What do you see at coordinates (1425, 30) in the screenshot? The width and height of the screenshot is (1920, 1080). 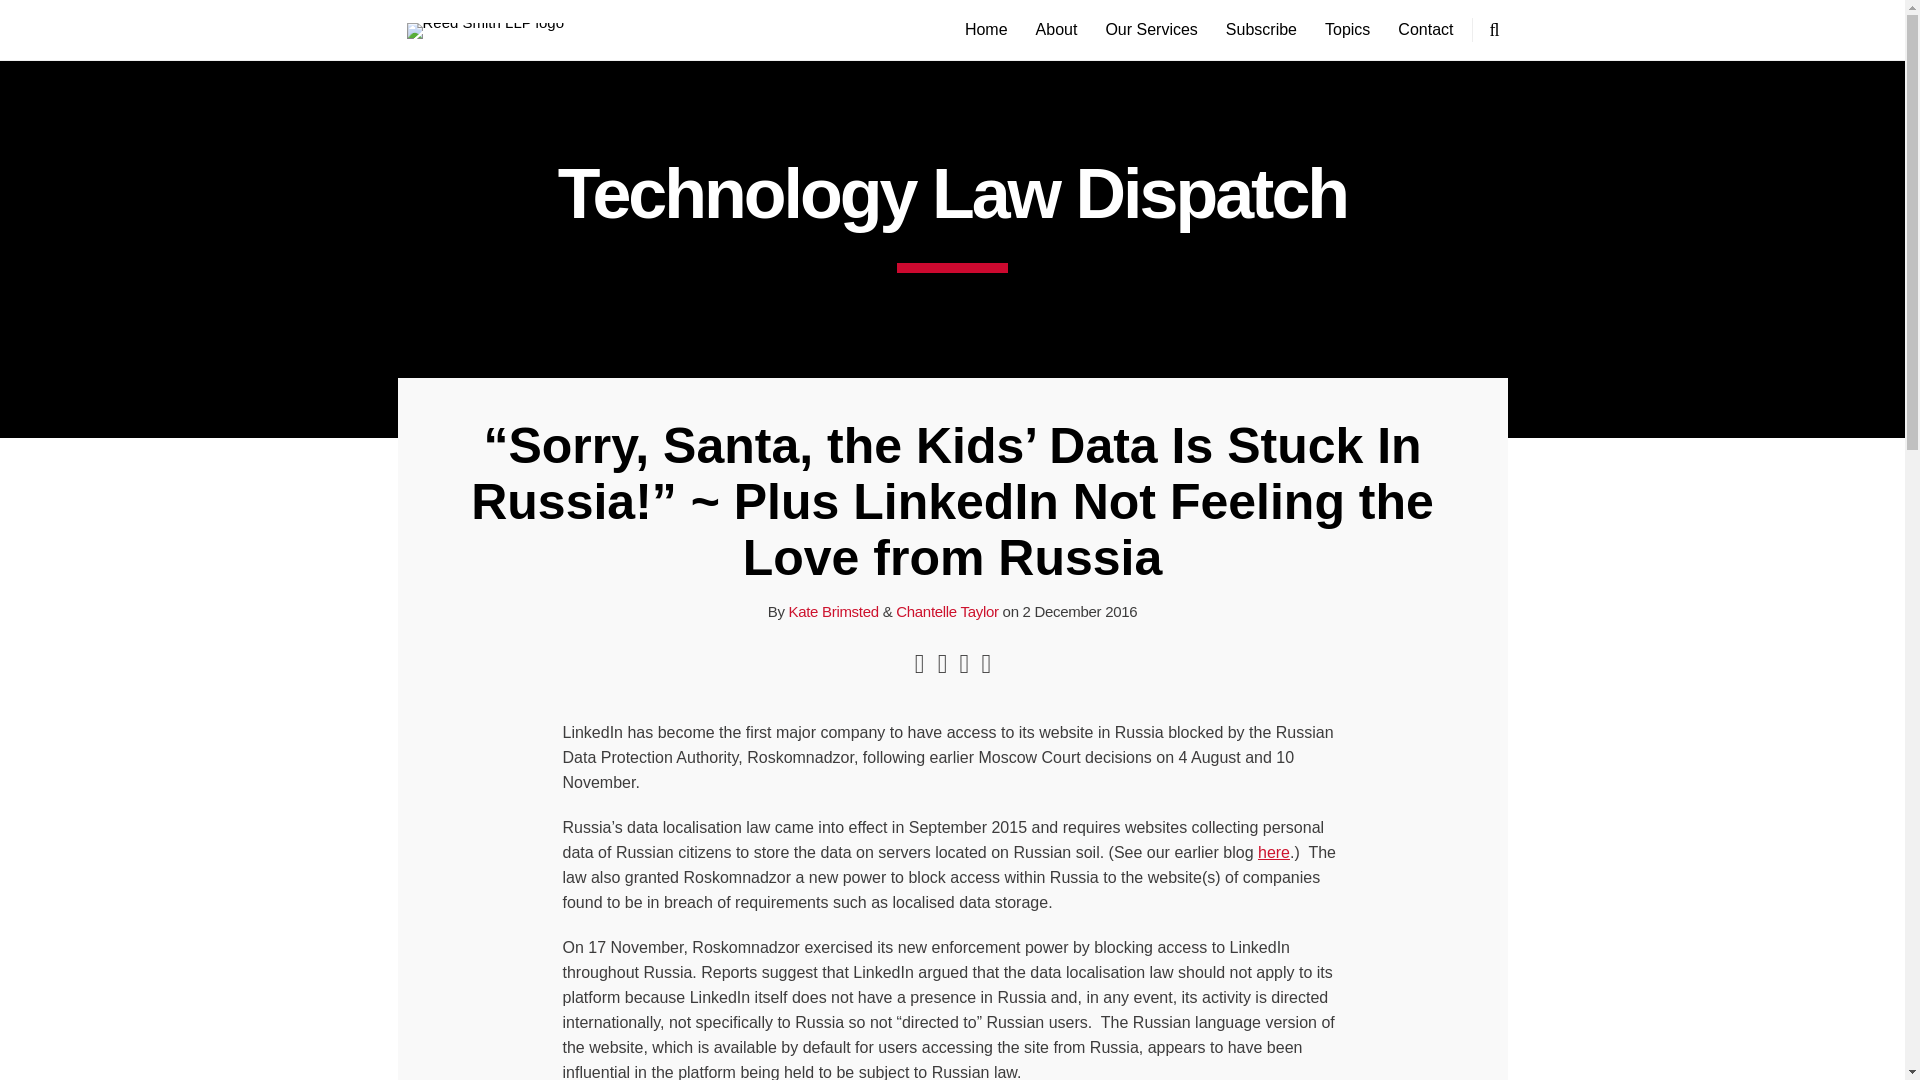 I see `Contact` at bounding box center [1425, 30].